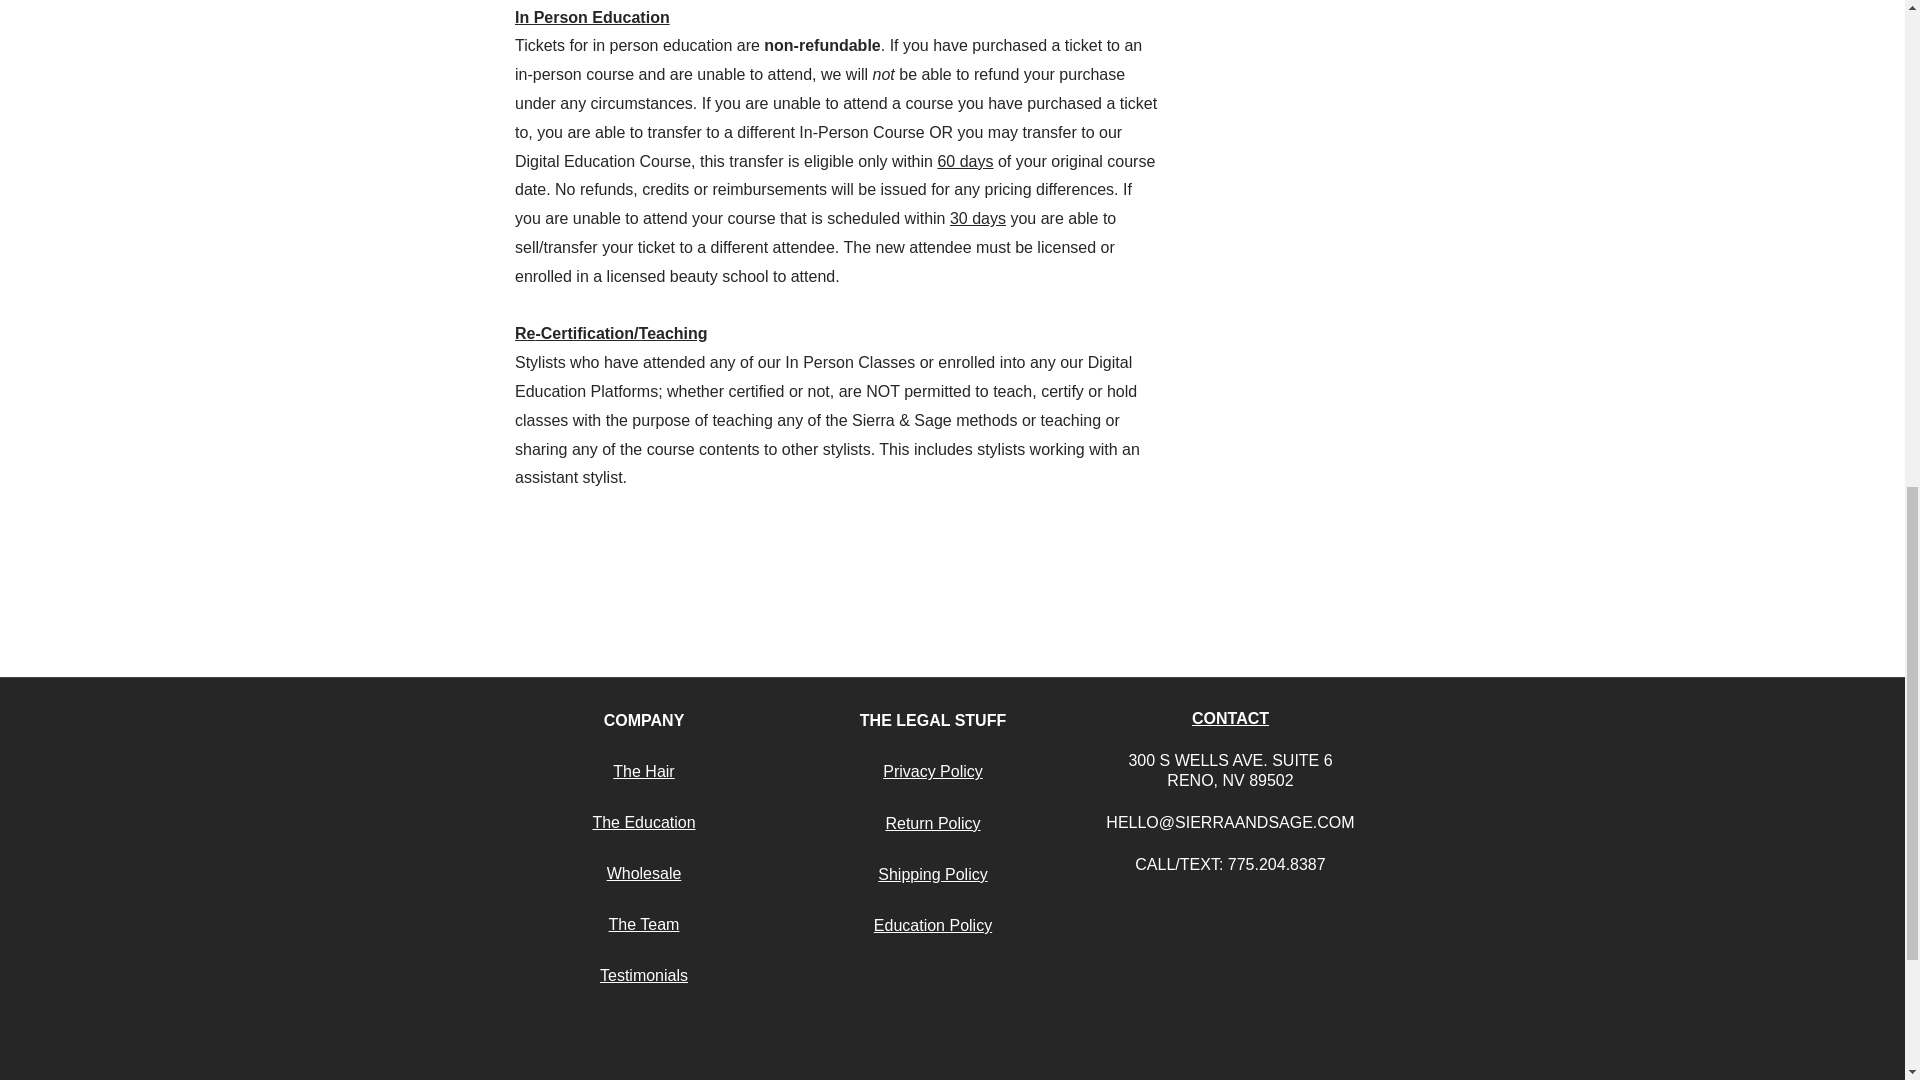  Describe the element at coordinates (644, 874) in the screenshot. I see `Wholesale` at that location.